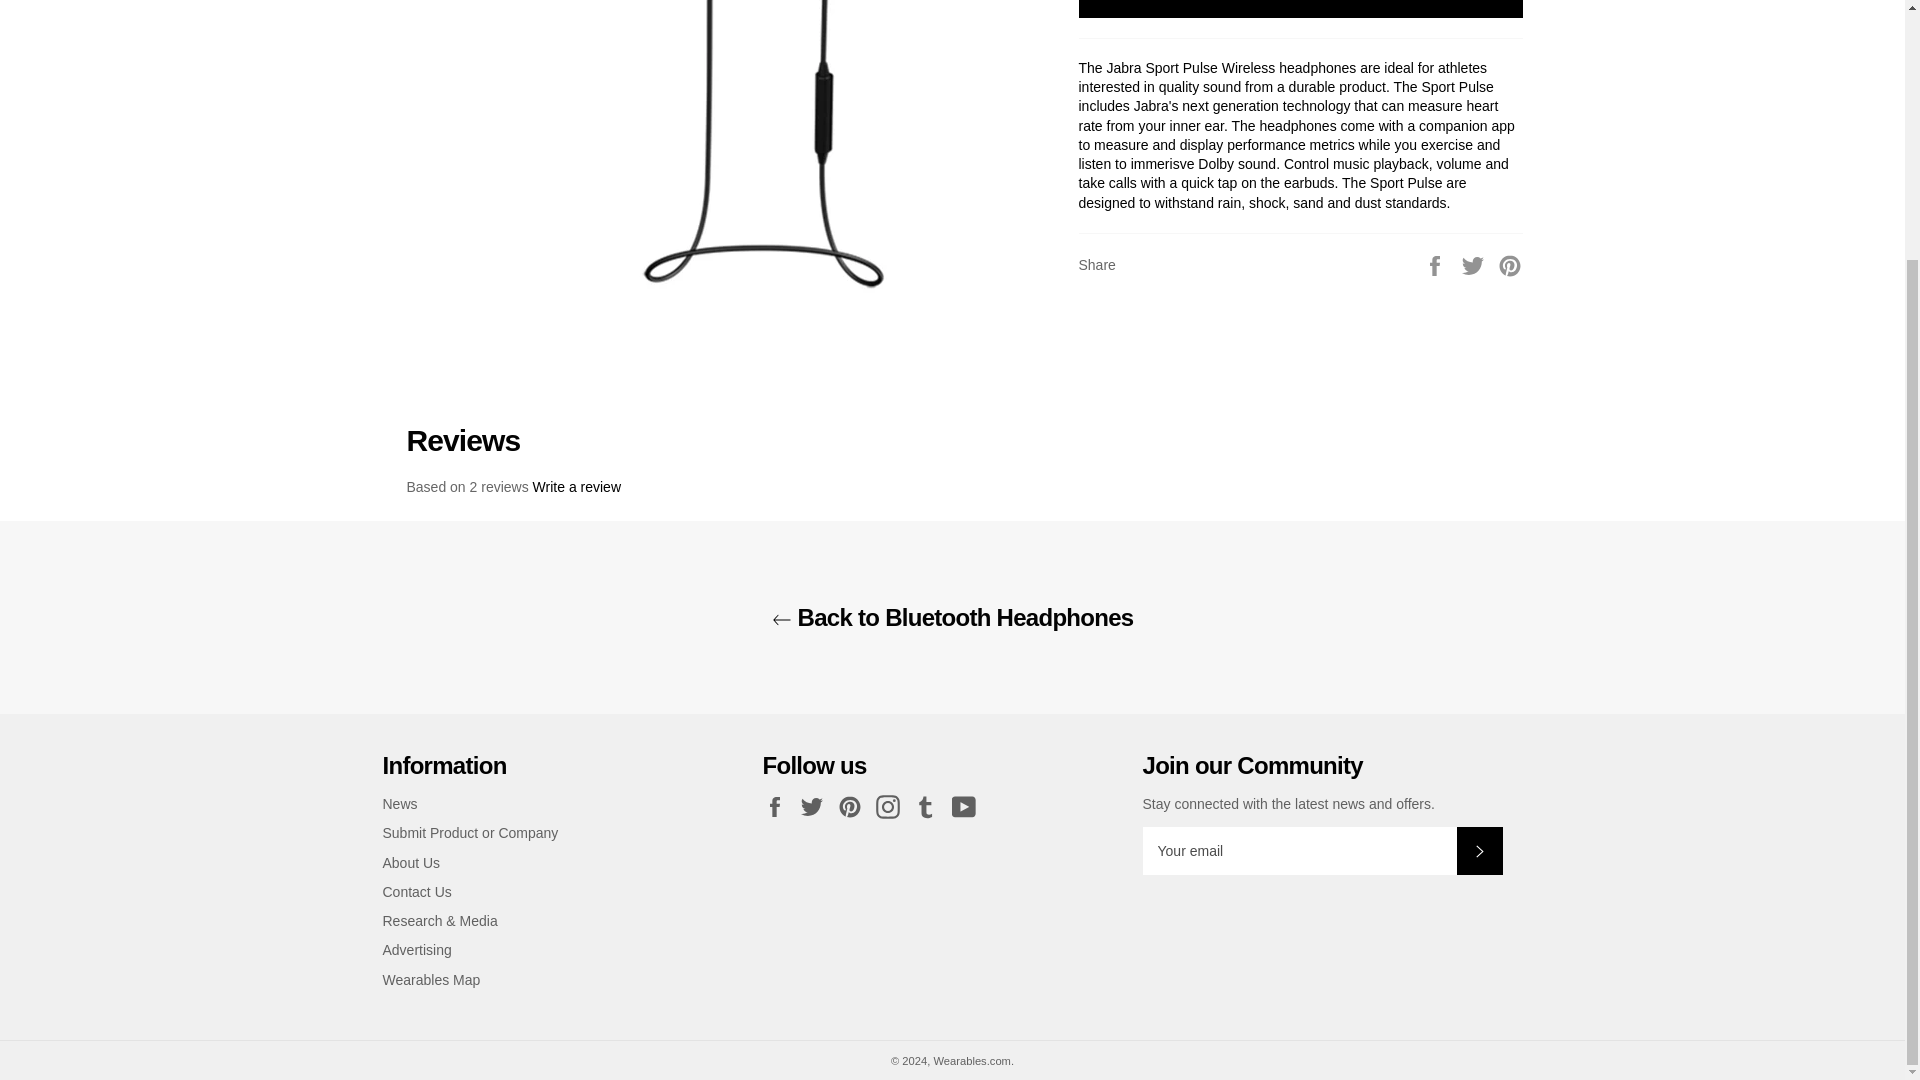  What do you see at coordinates (854, 806) in the screenshot?
I see `Wearables.com on Pinterest` at bounding box center [854, 806].